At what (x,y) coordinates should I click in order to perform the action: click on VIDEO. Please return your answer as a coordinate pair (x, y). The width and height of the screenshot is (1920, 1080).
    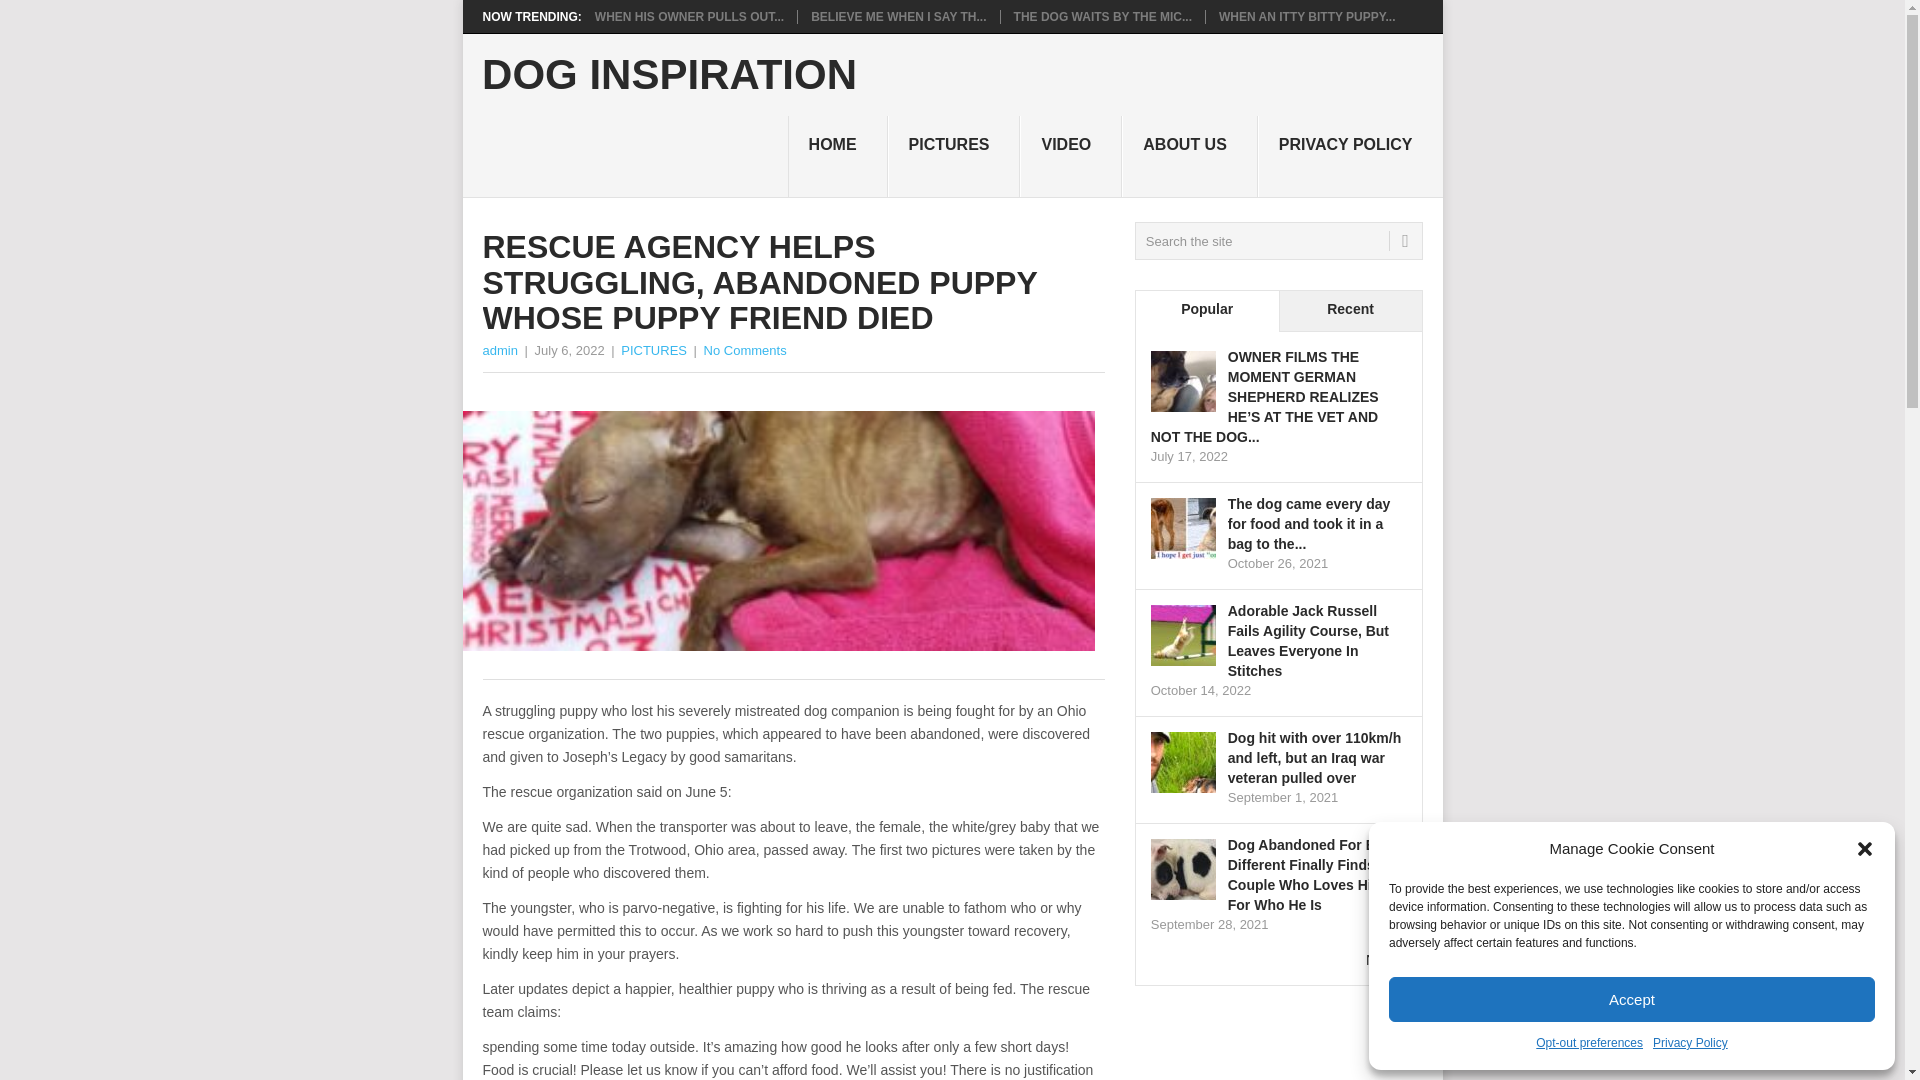
    Looking at the image, I should click on (1070, 156).